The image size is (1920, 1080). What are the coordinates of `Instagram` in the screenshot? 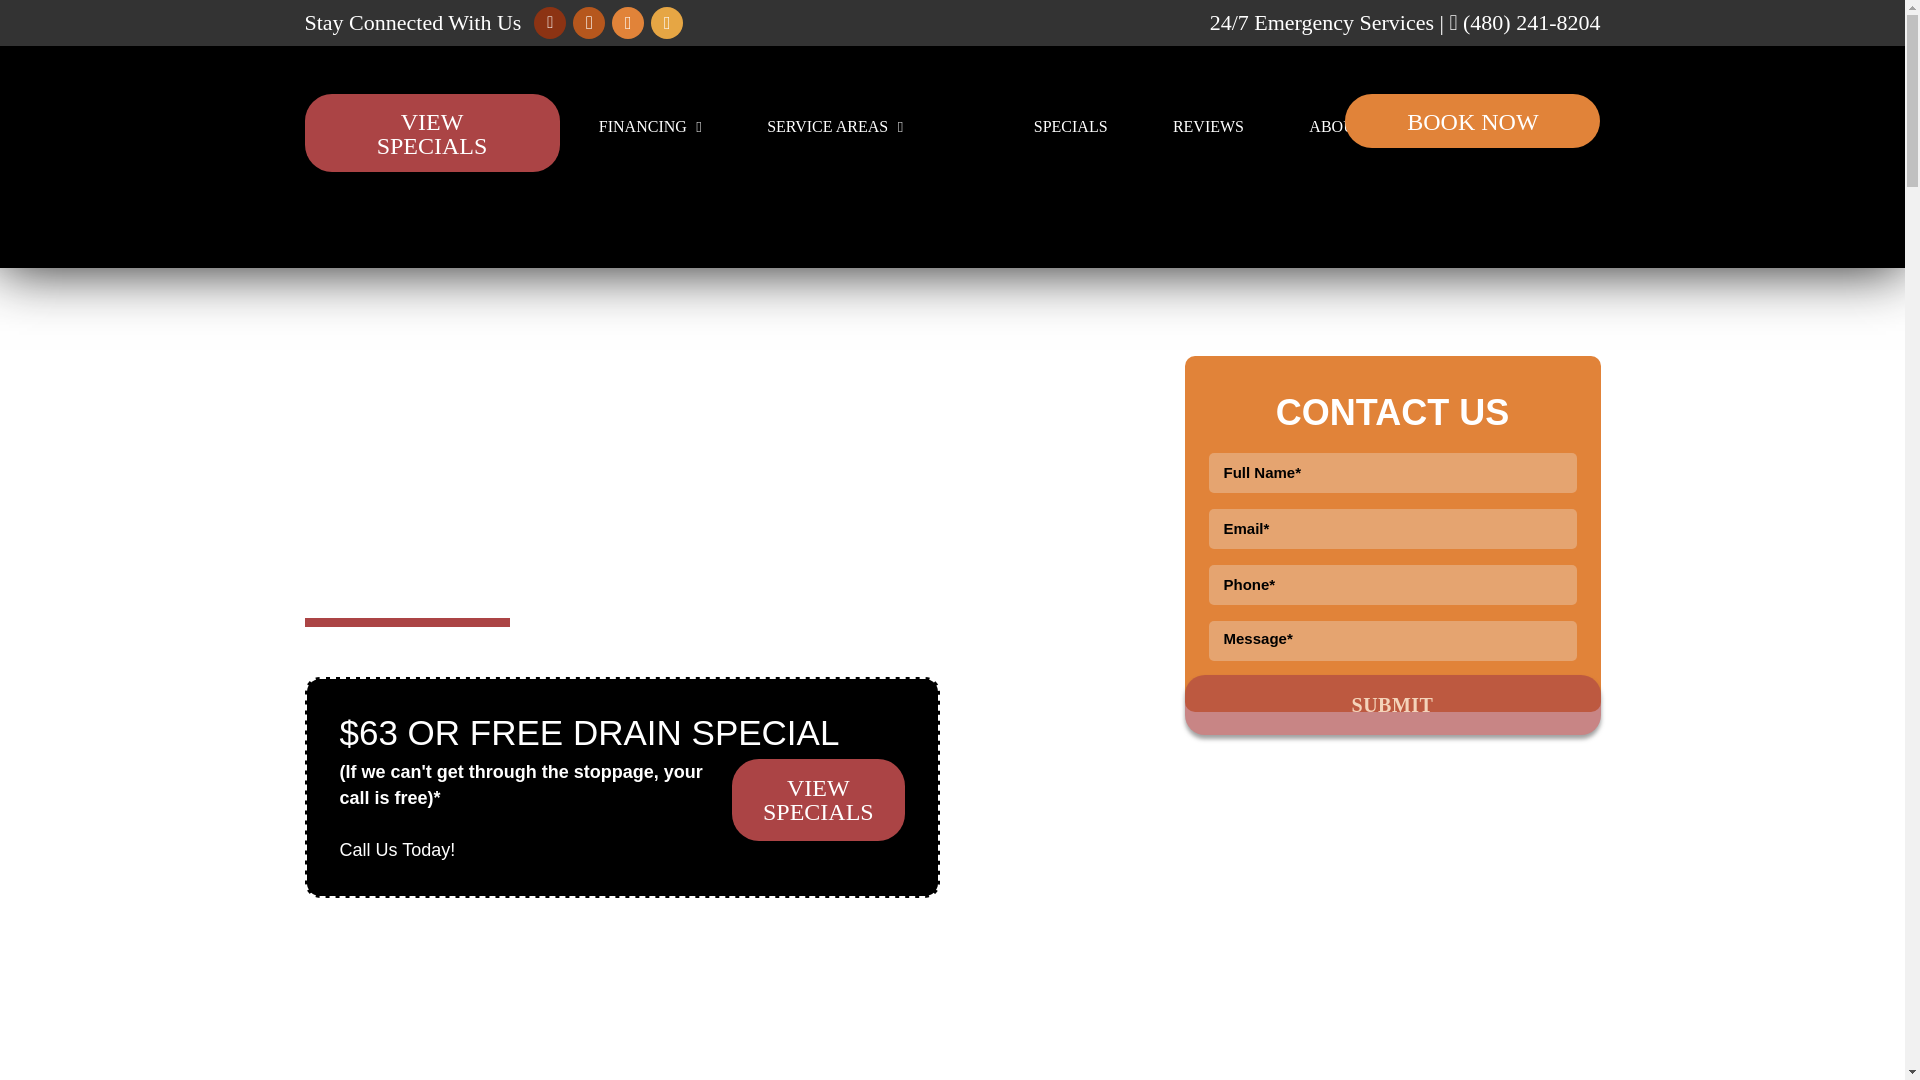 It's located at (666, 22).